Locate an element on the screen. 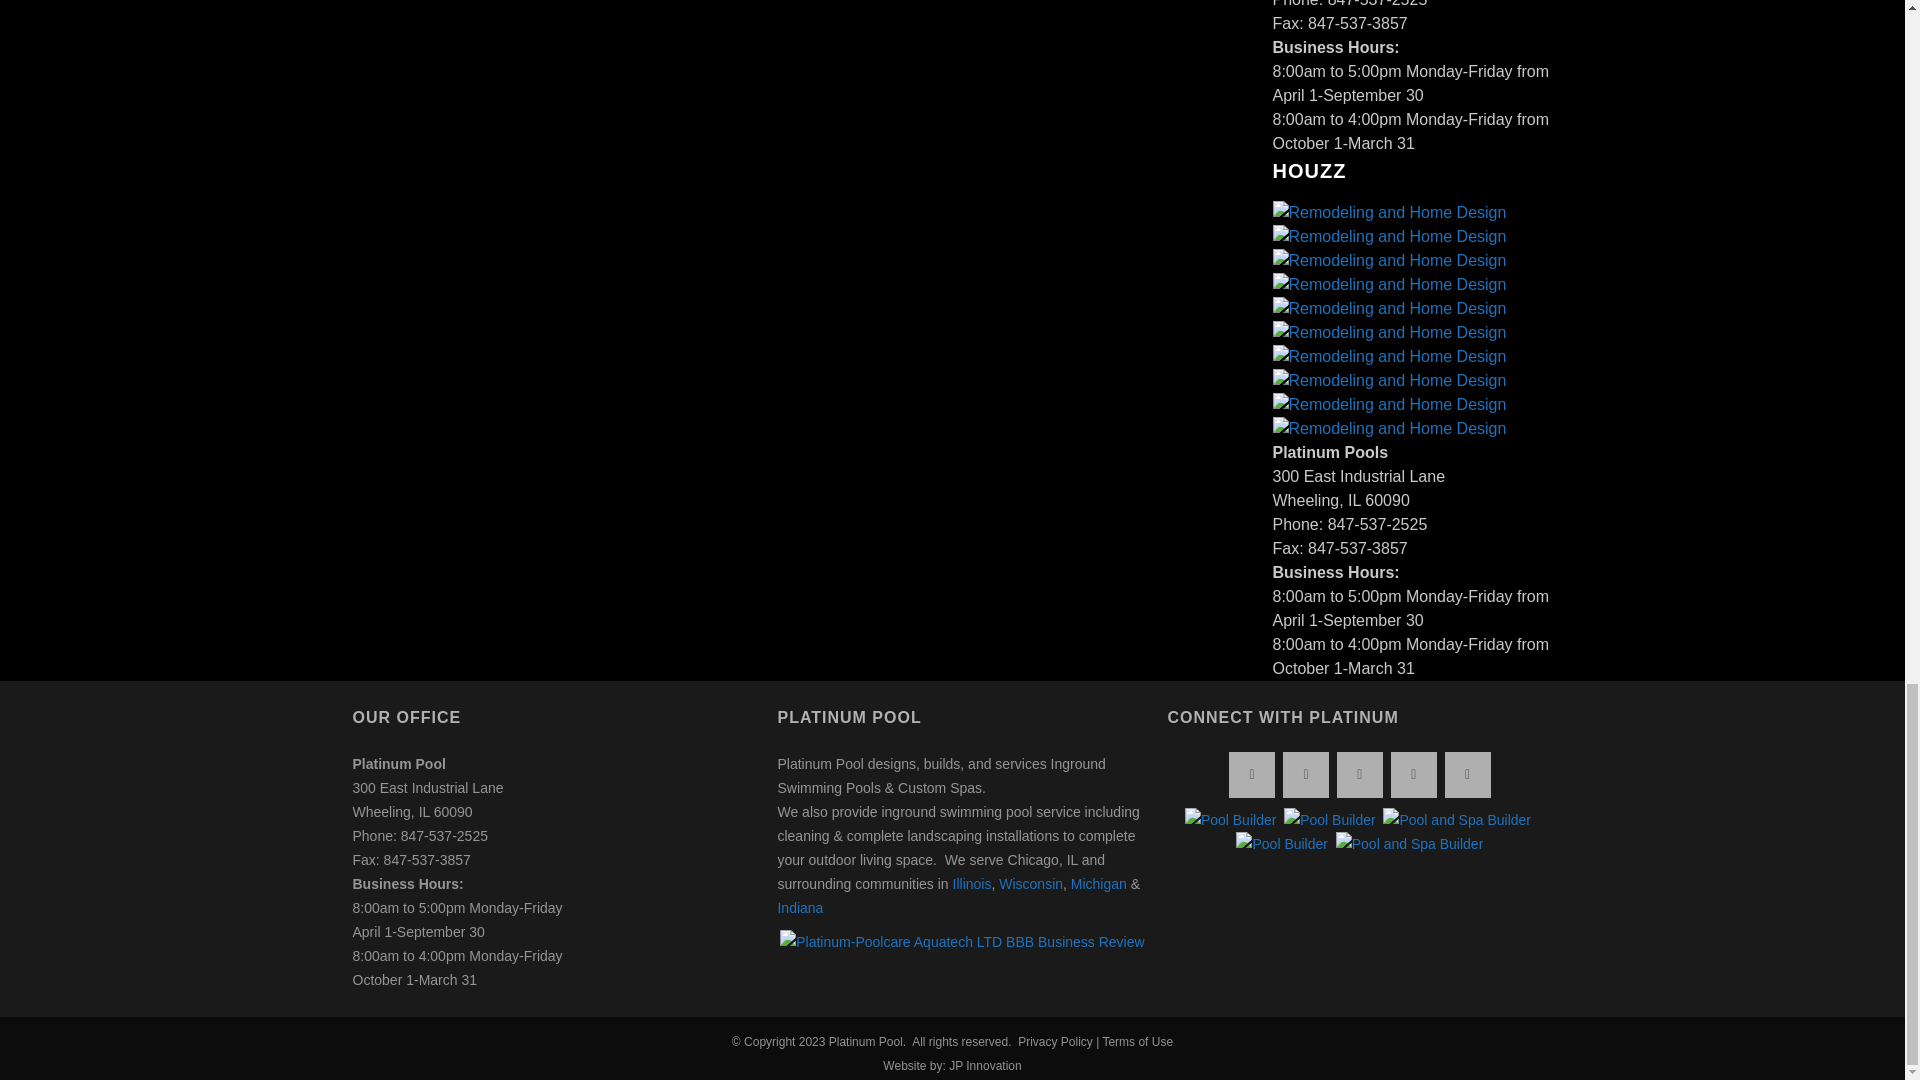 This screenshot has width=1920, height=1080. Pool builder is located at coordinates (1230, 819).